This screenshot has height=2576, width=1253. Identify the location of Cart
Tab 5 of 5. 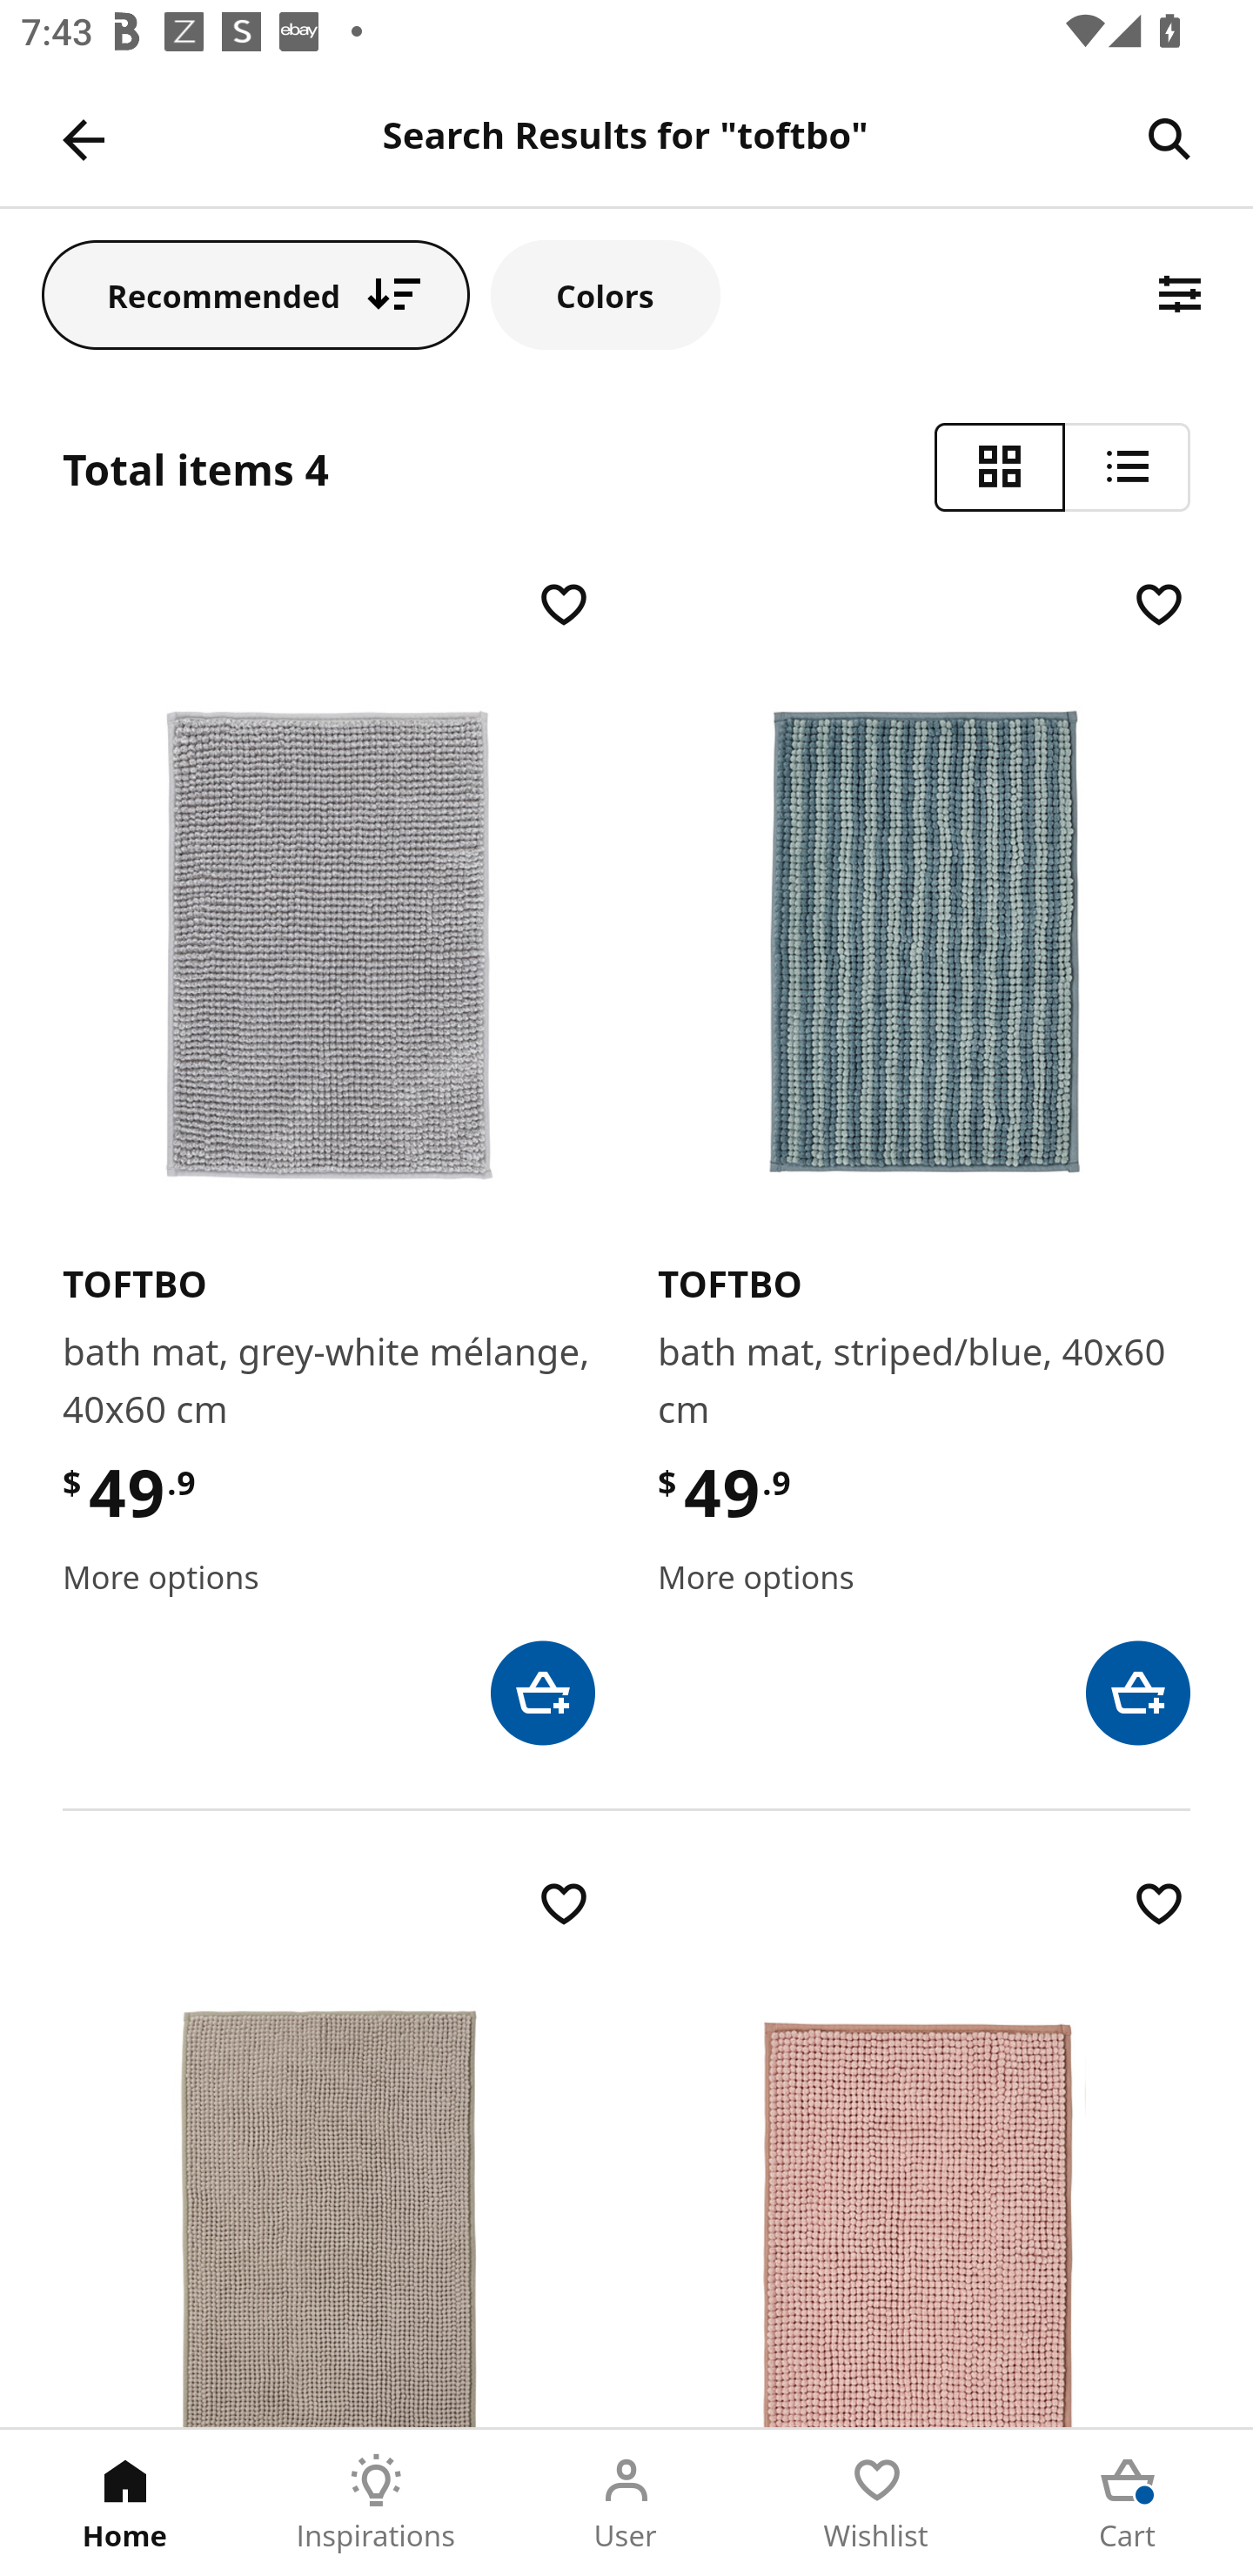
(1128, 2503).